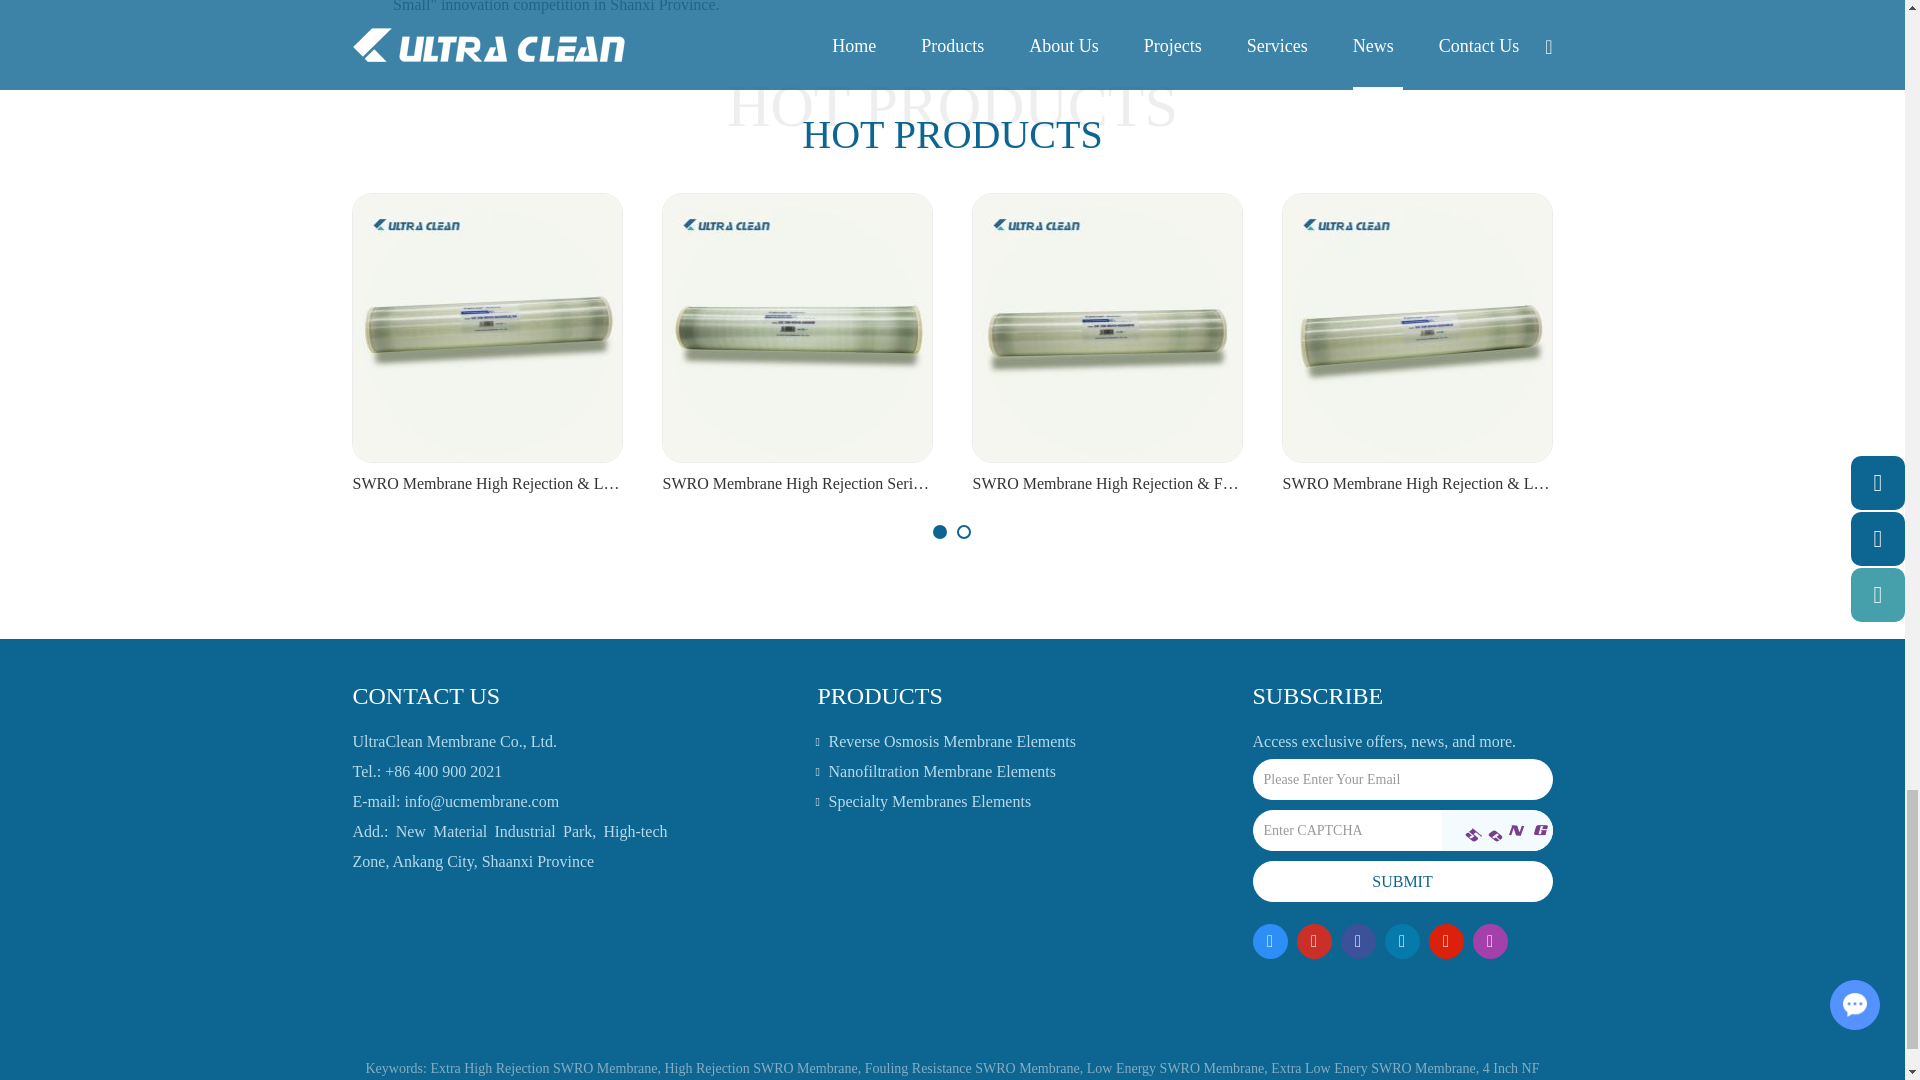  What do you see at coordinates (796, 328) in the screenshot?
I see `SWRO Membrane High Rejection Series SW-8040-400HR` at bounding box center [796, 328].